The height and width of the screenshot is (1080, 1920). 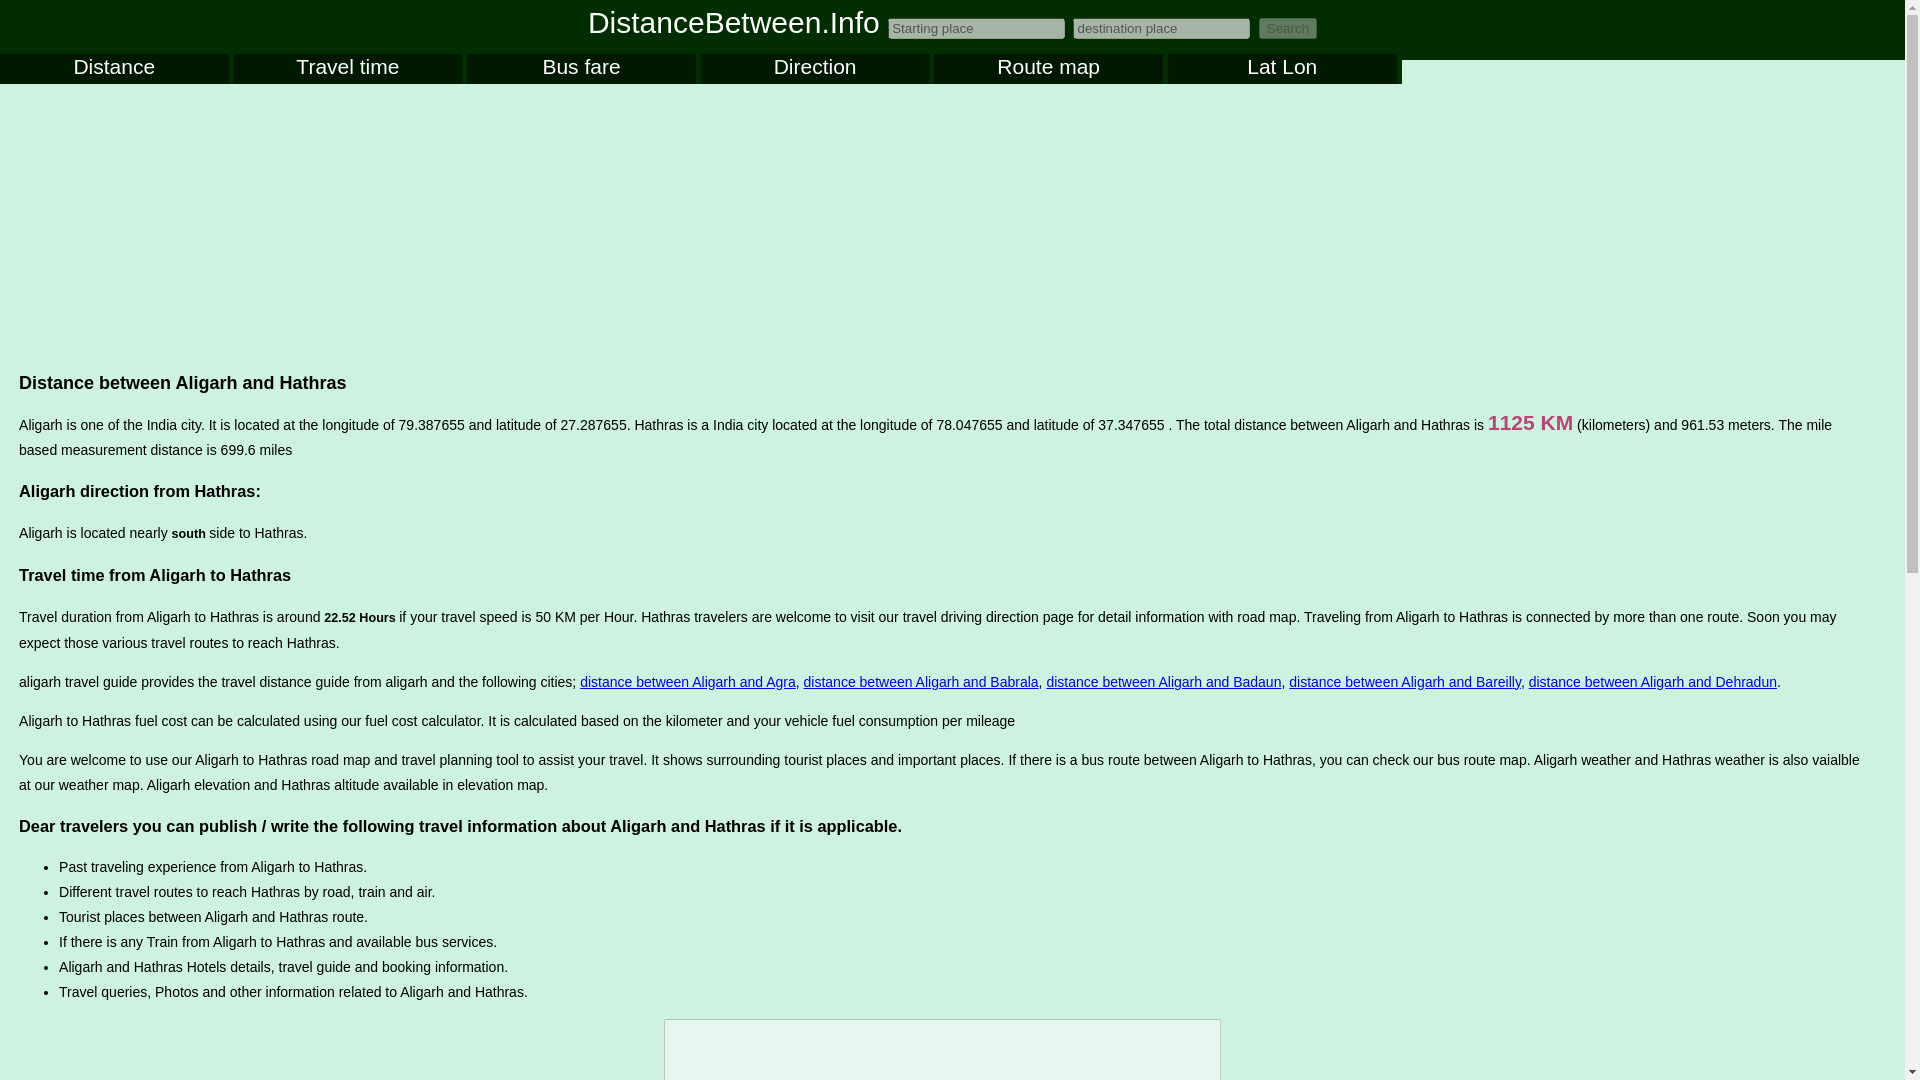 What do you see at coordinates (921, 682) in the screenshot?
I see `distance between Aligarh and Babrala` at bounding box center [921, 682].